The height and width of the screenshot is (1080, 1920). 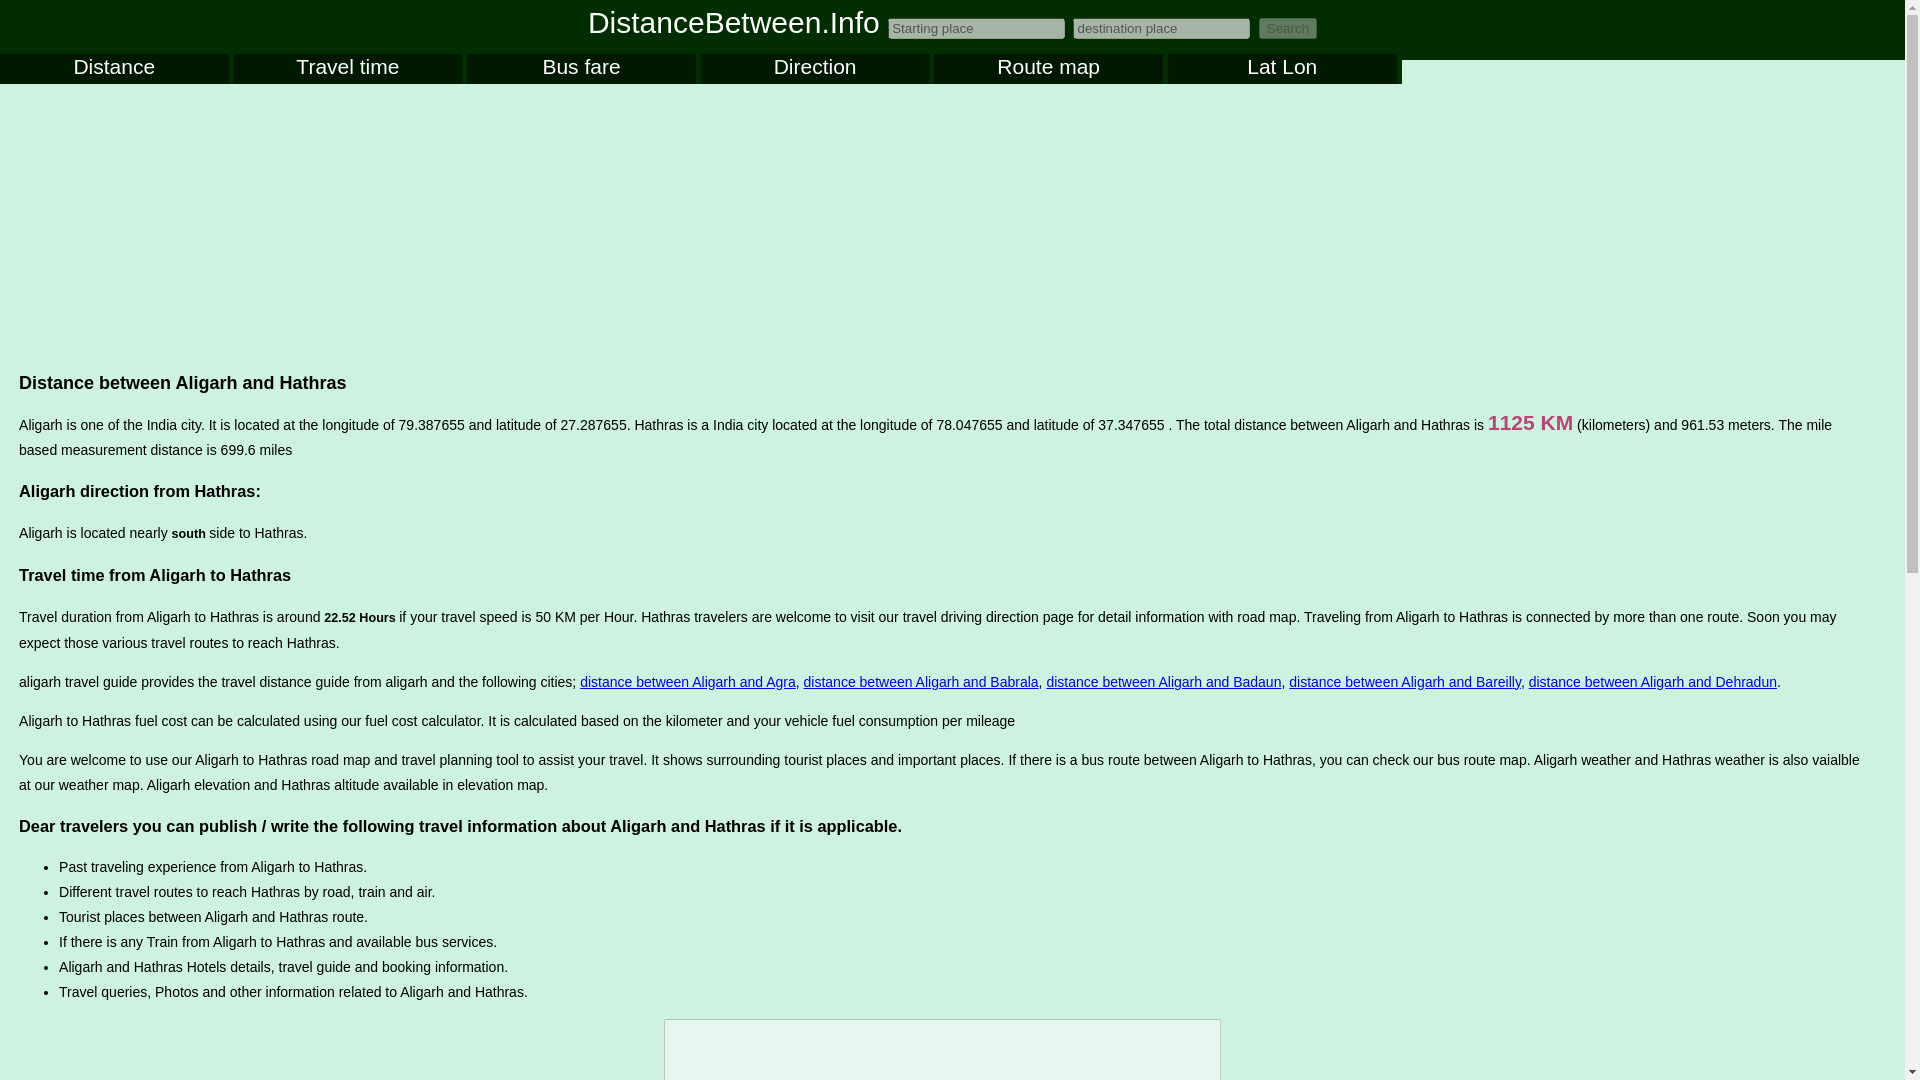 What do you see at coordinates (921, 682) in the screenshot?
I see `distance between Aligarh and Babrala` at bounding box center [921, 682].